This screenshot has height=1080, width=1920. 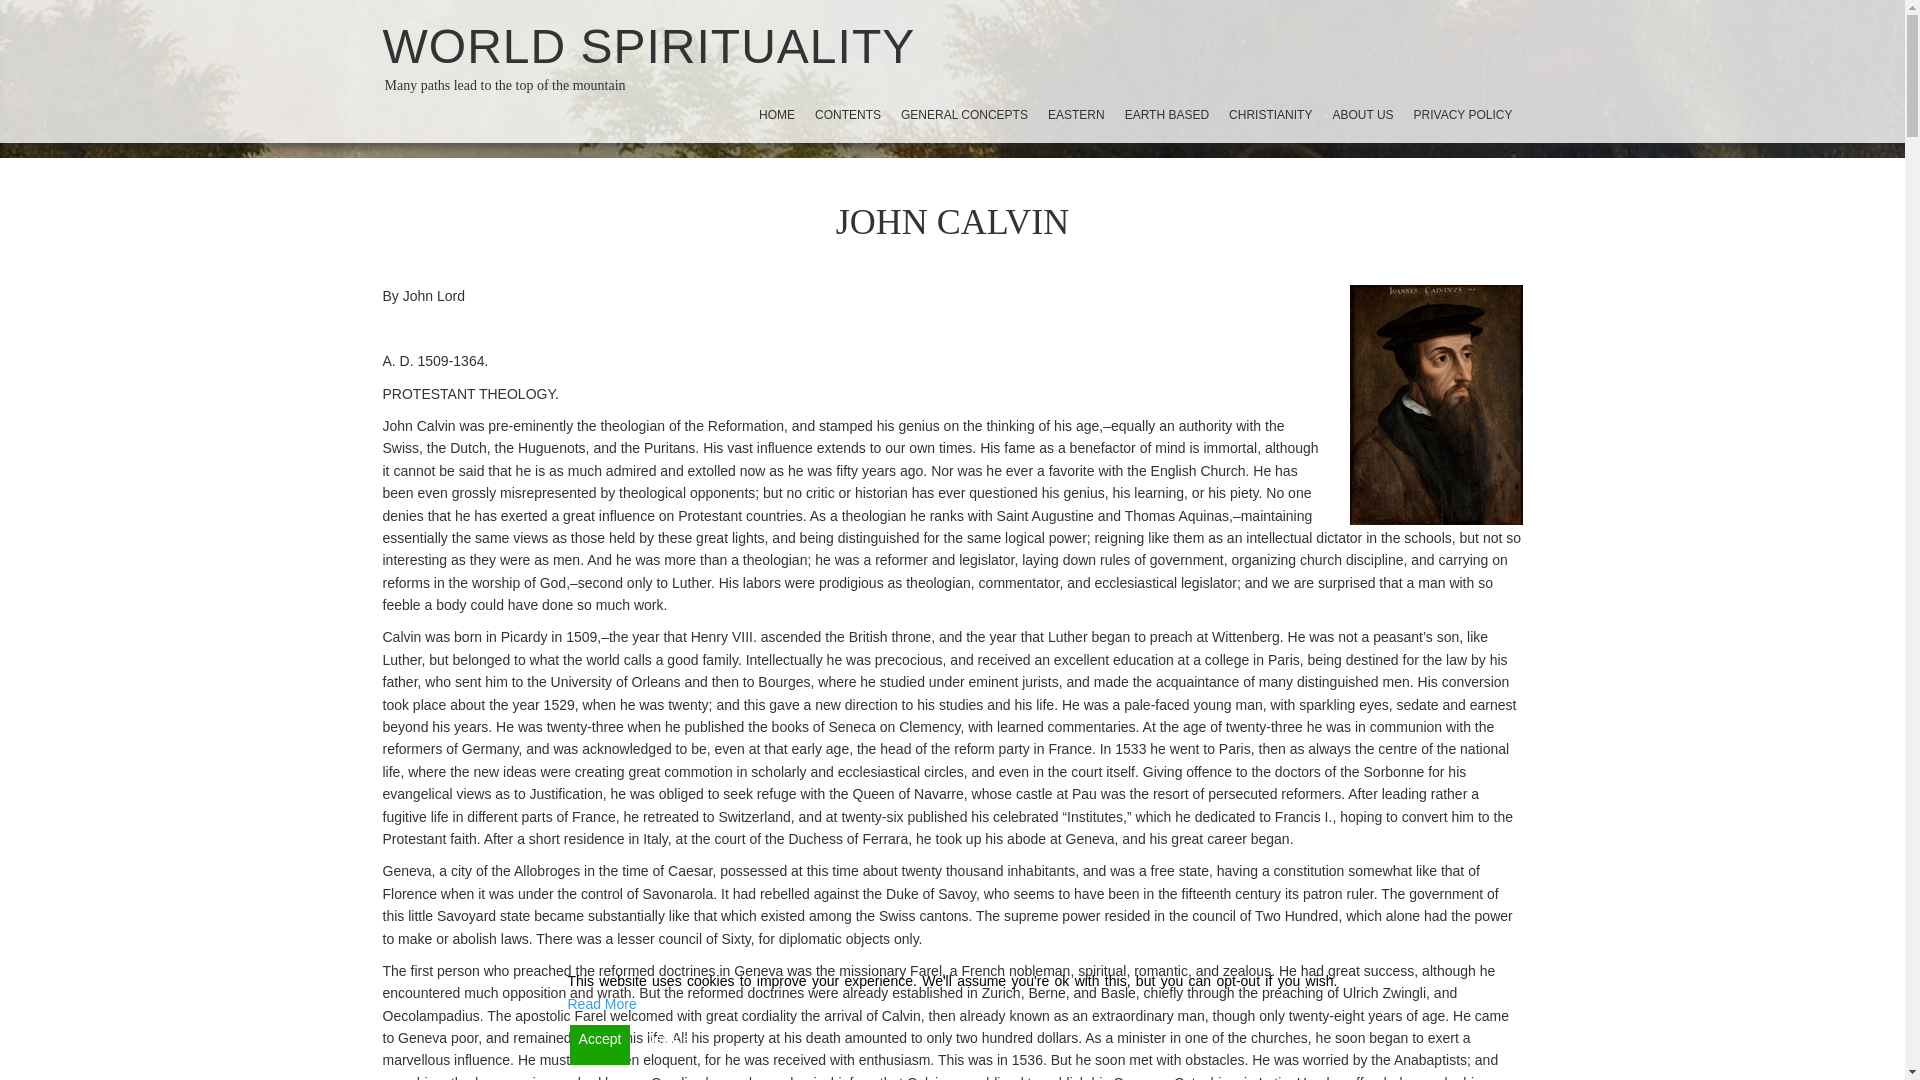 I want to click on Decline, so click(x=666, y=1044).